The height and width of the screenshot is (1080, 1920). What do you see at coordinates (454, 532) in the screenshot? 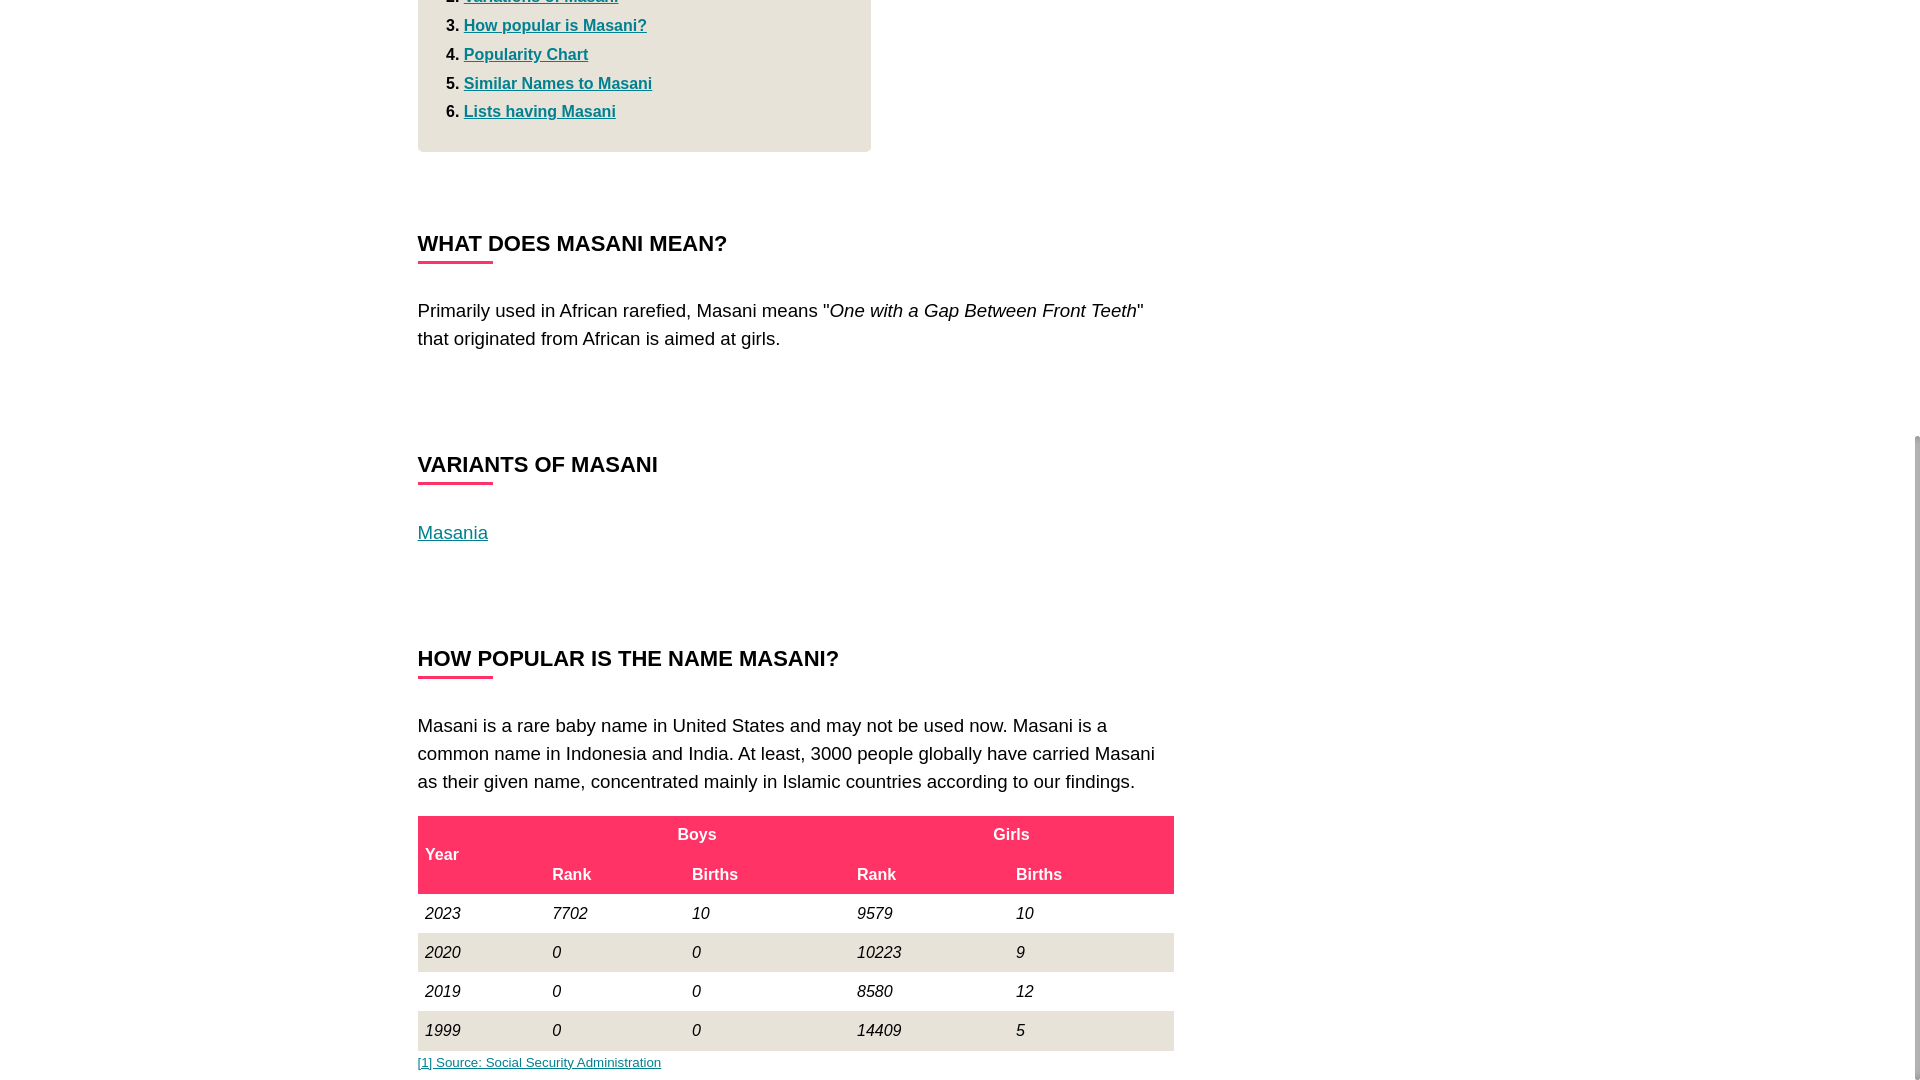
I see `Masania` at bounding box center [454, 532].